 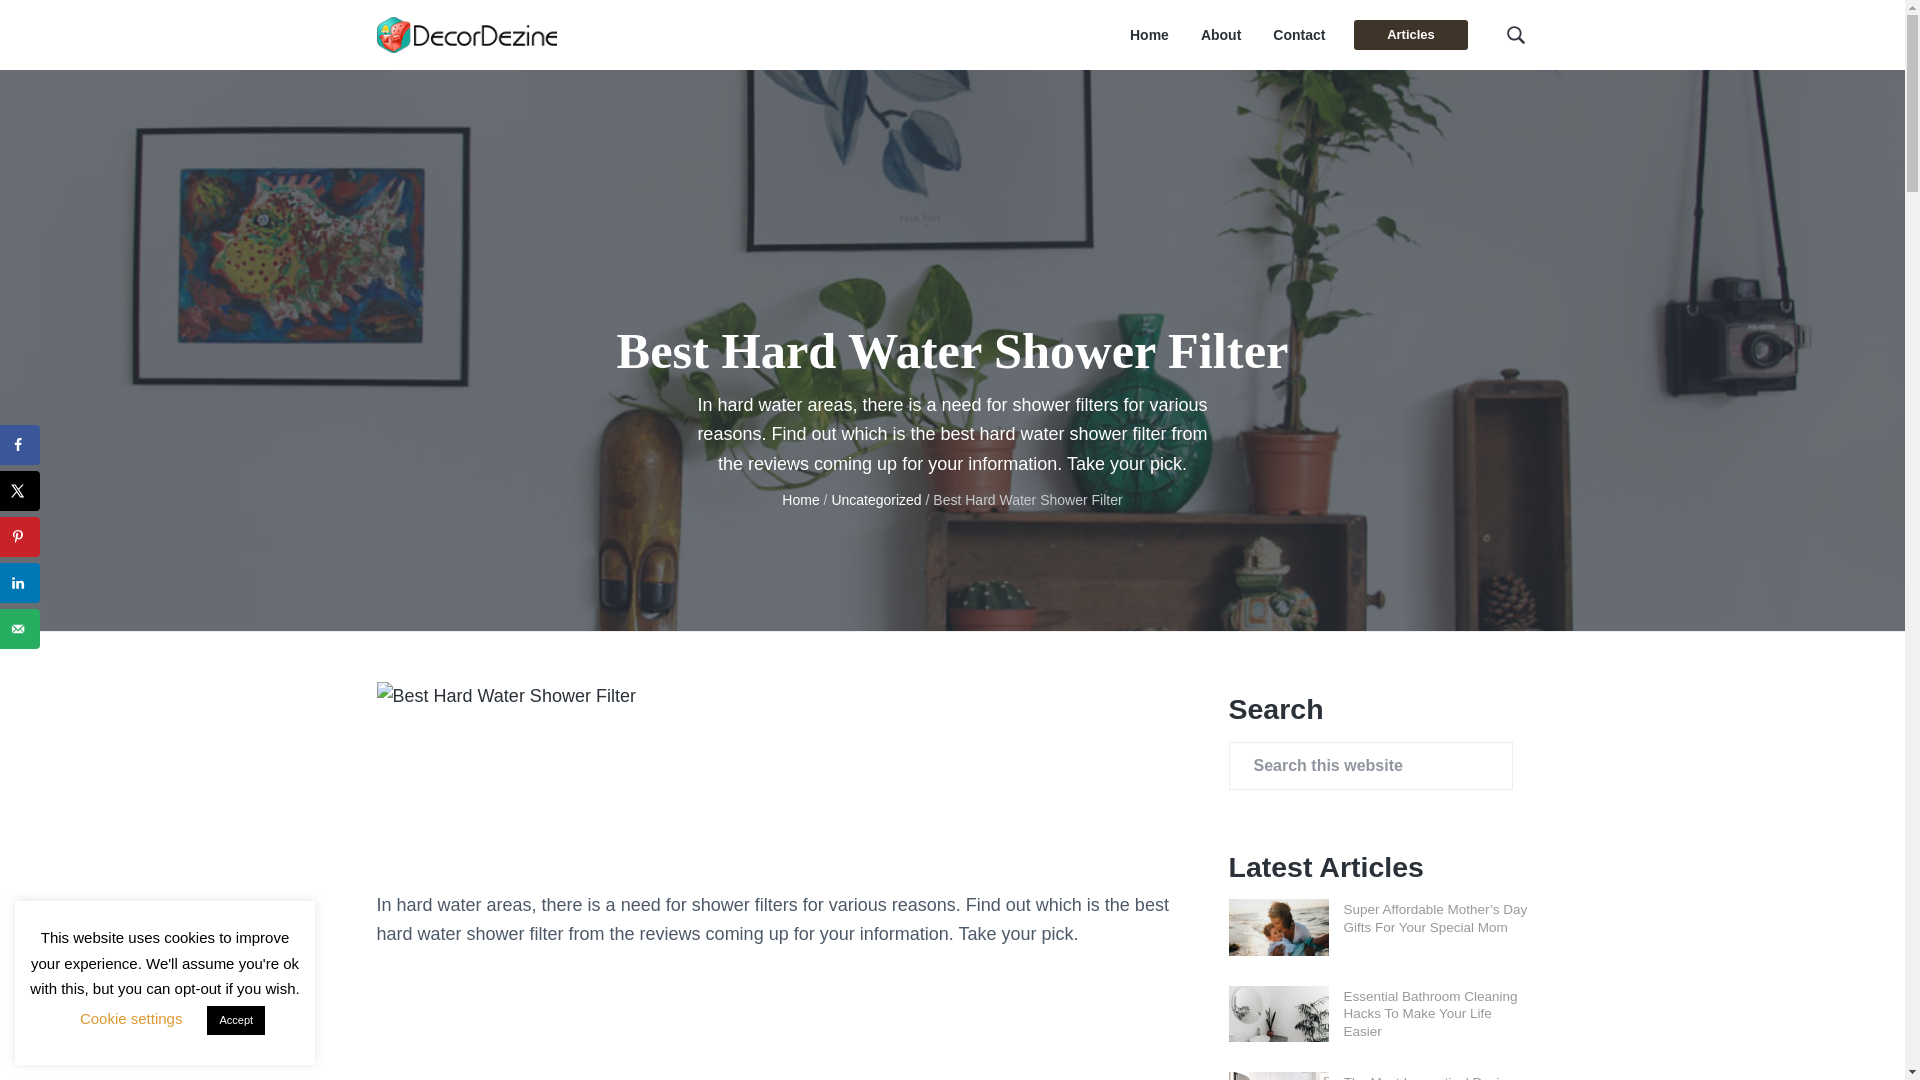 I want to click on Uncategorized, so click(x=876, y=500).